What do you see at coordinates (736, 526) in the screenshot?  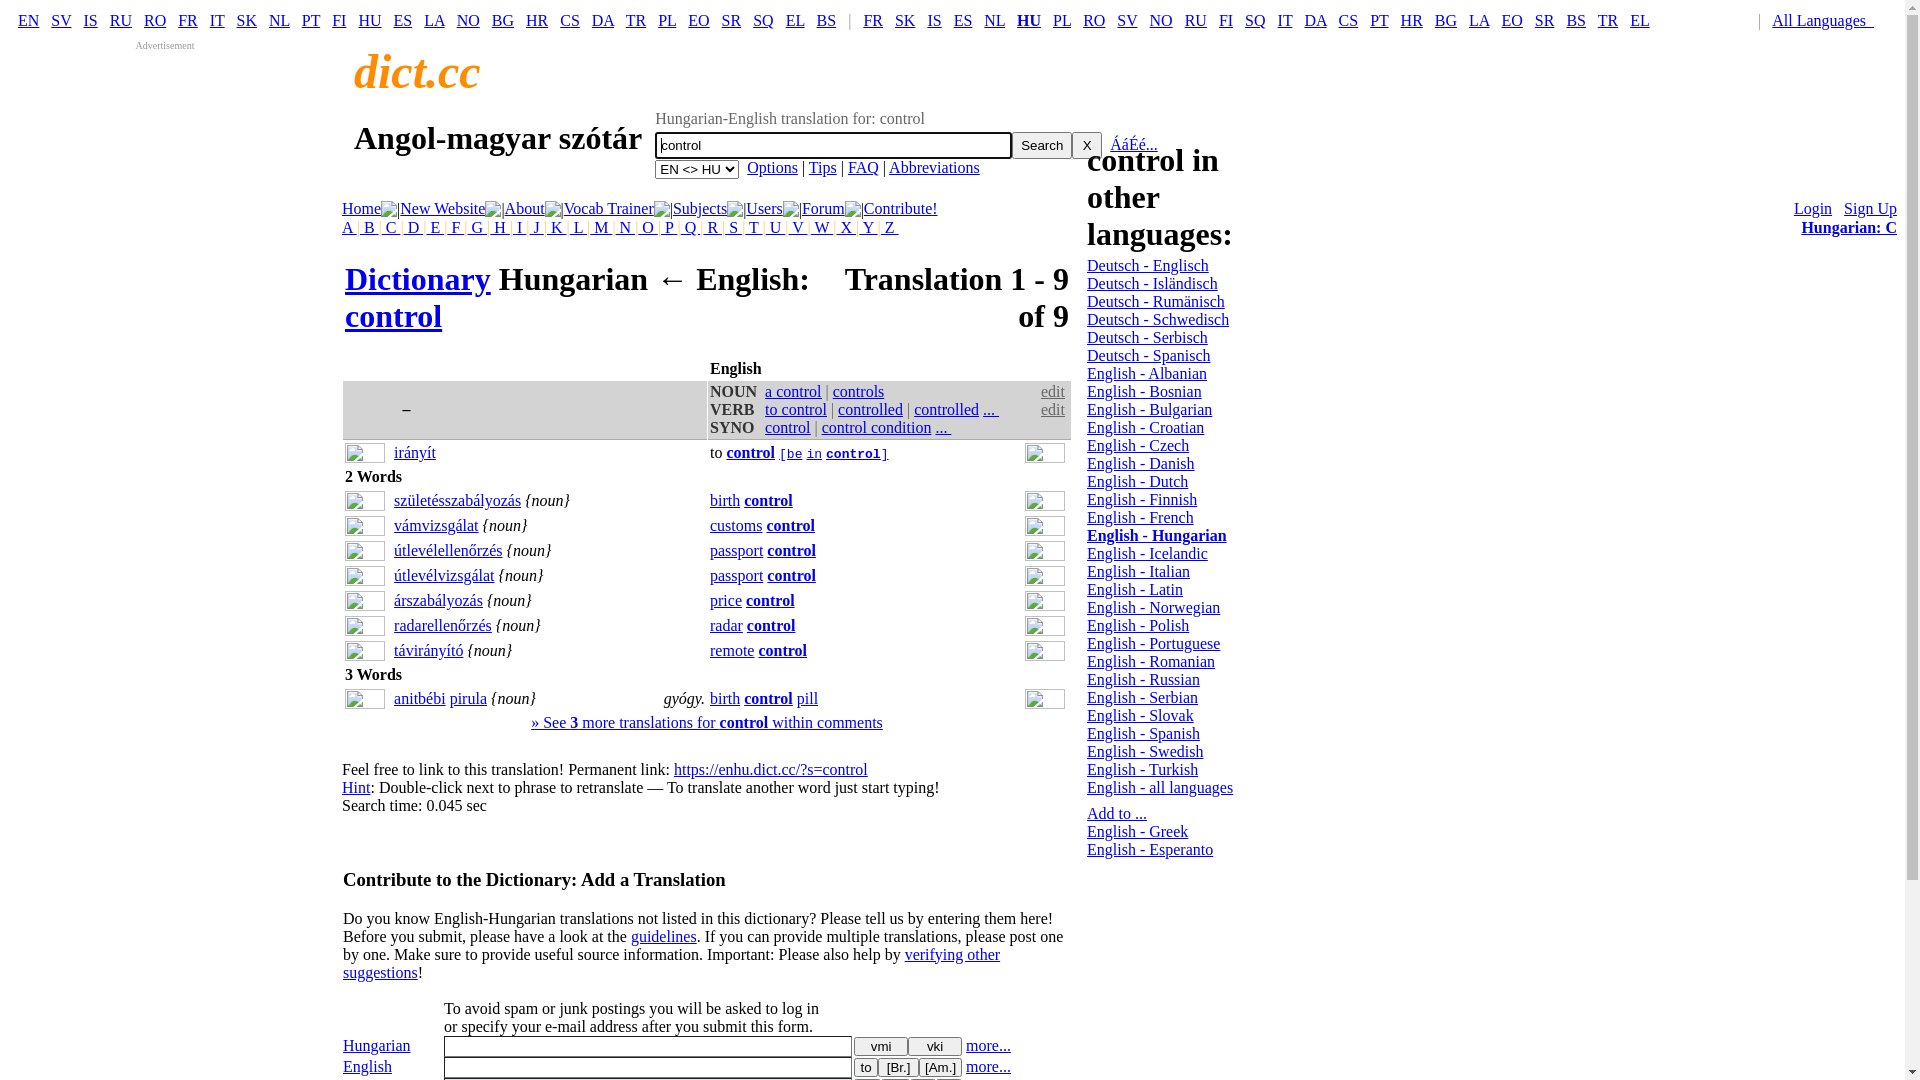 I see `customs` at bounding box center [736, 526].